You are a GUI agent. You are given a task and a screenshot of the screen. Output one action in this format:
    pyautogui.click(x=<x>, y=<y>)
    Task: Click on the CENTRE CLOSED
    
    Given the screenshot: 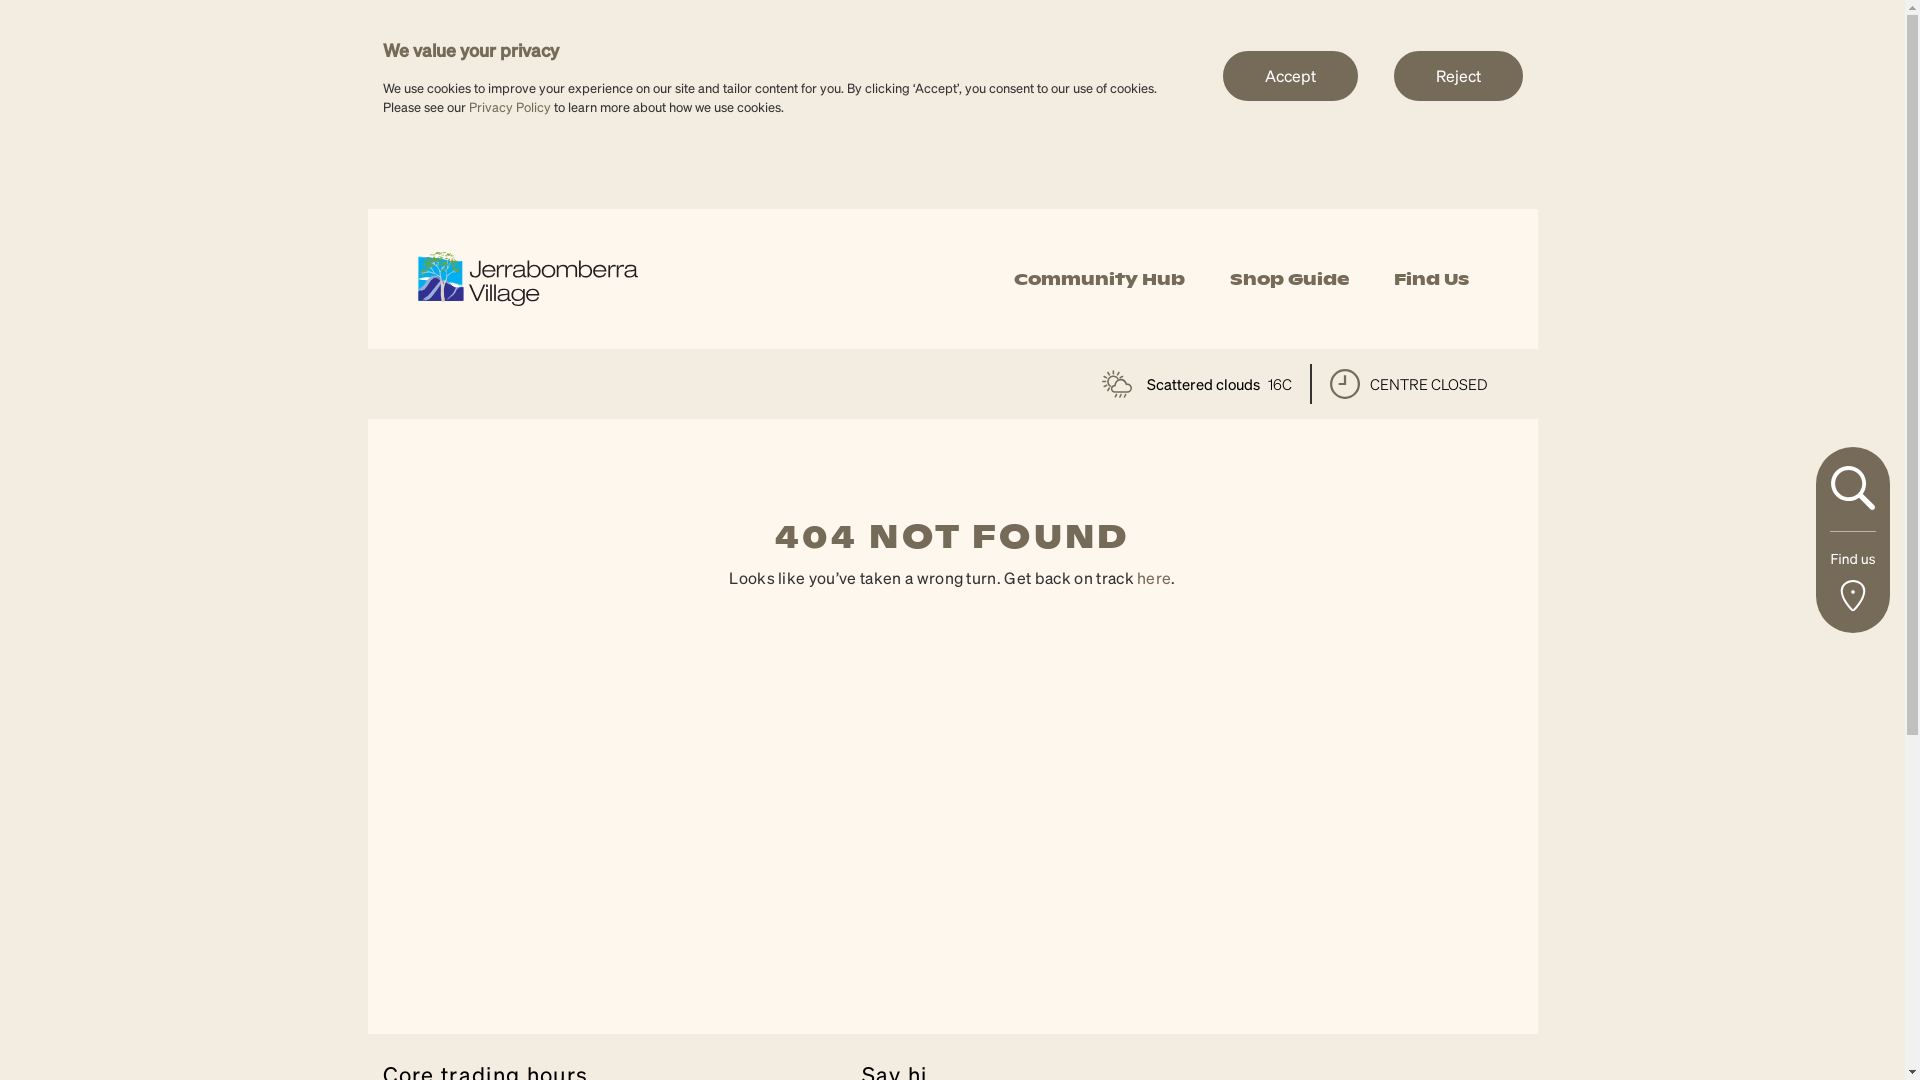 What is the action you would take?
    pyautogui.click(x=1409, y=384)
    